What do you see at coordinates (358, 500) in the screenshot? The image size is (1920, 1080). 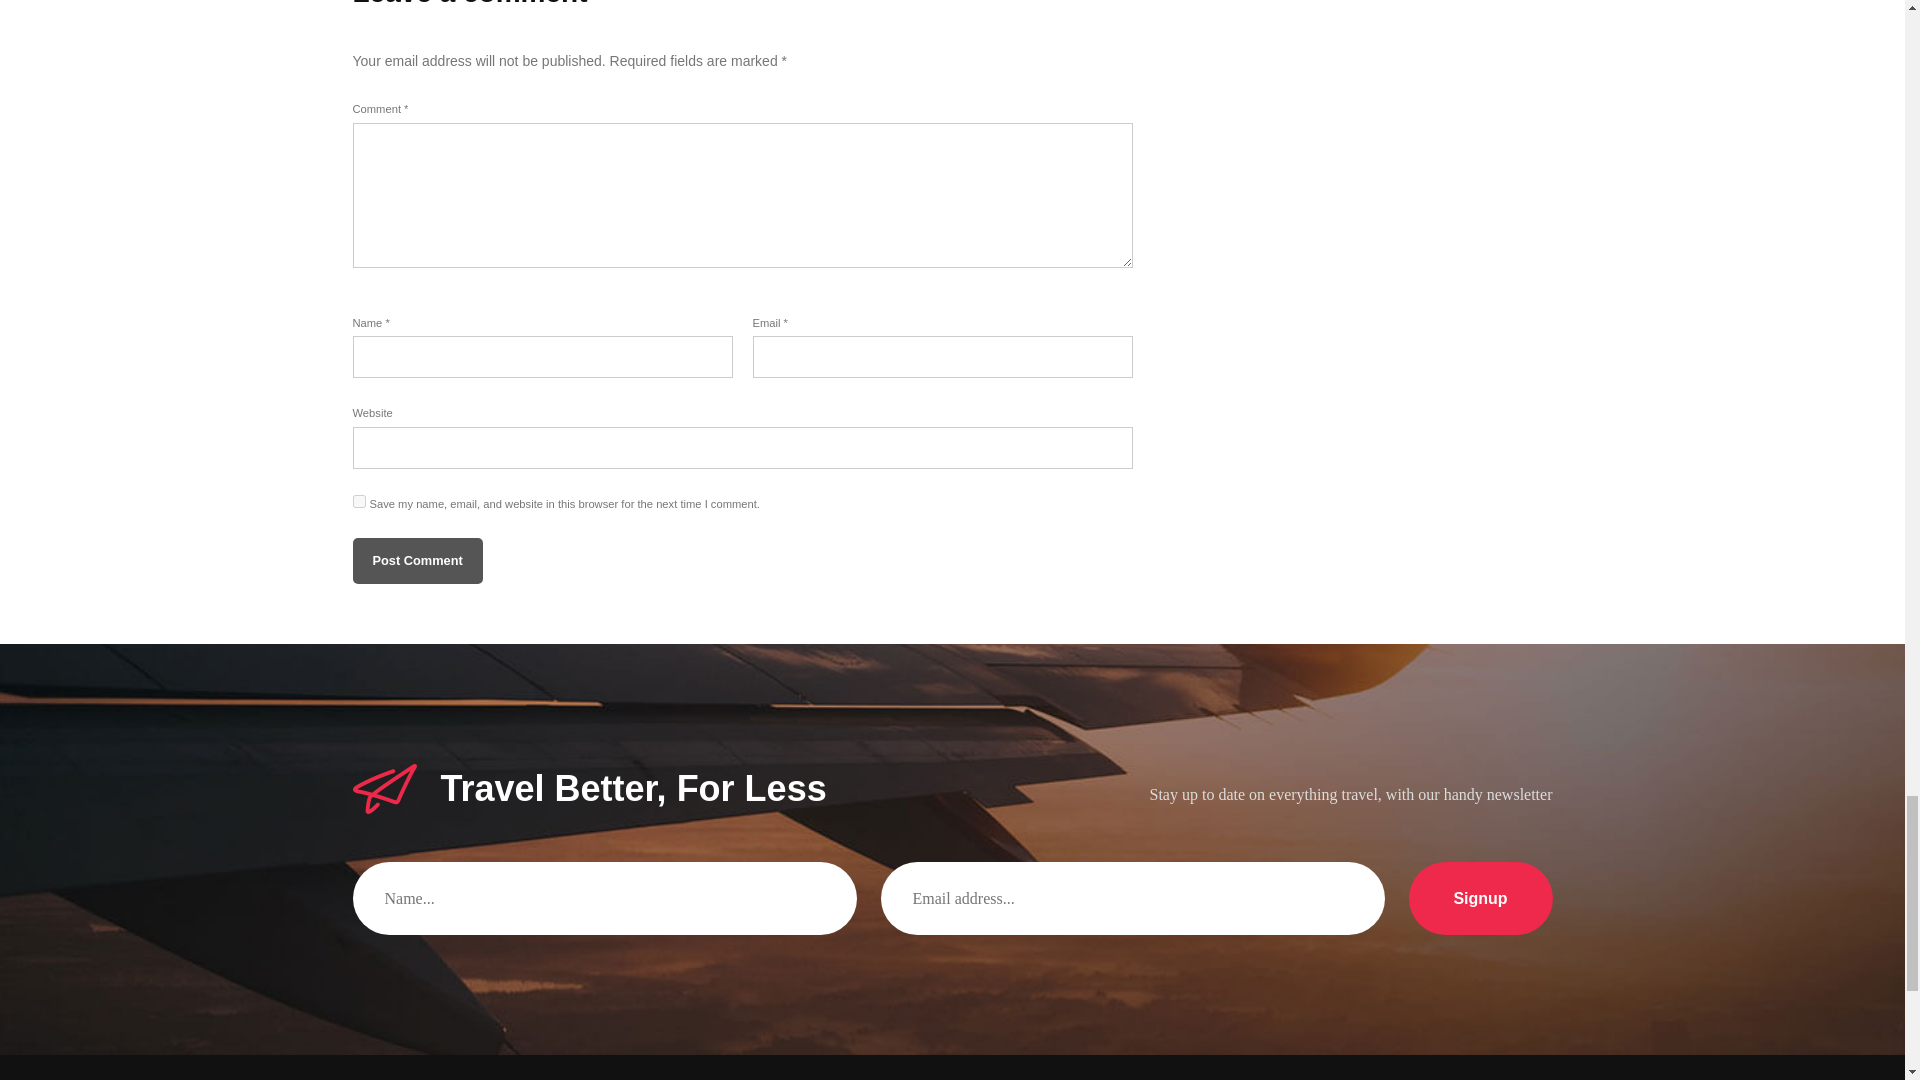 I see `yes` at bounding box center [358, 500].